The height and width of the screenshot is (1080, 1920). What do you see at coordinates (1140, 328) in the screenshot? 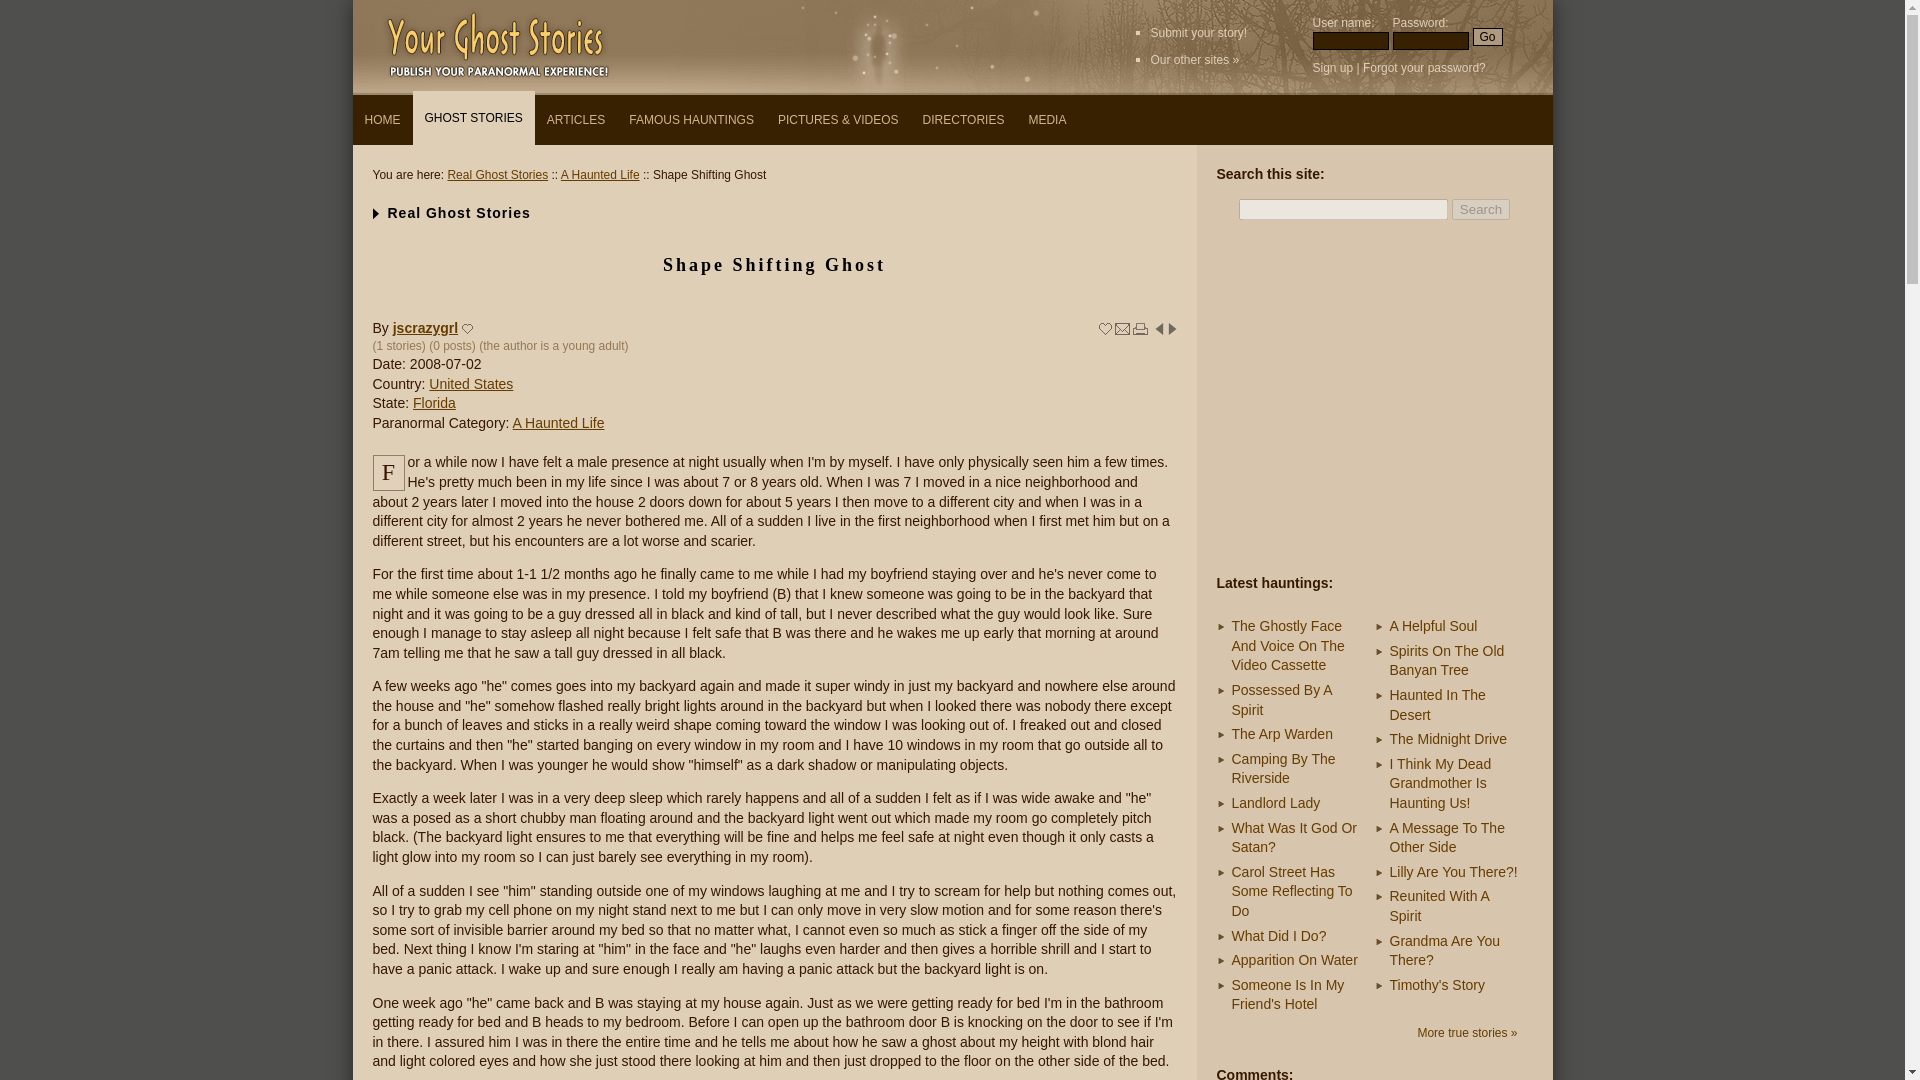
I see `Print this story` at bounding box center [1140, 328].